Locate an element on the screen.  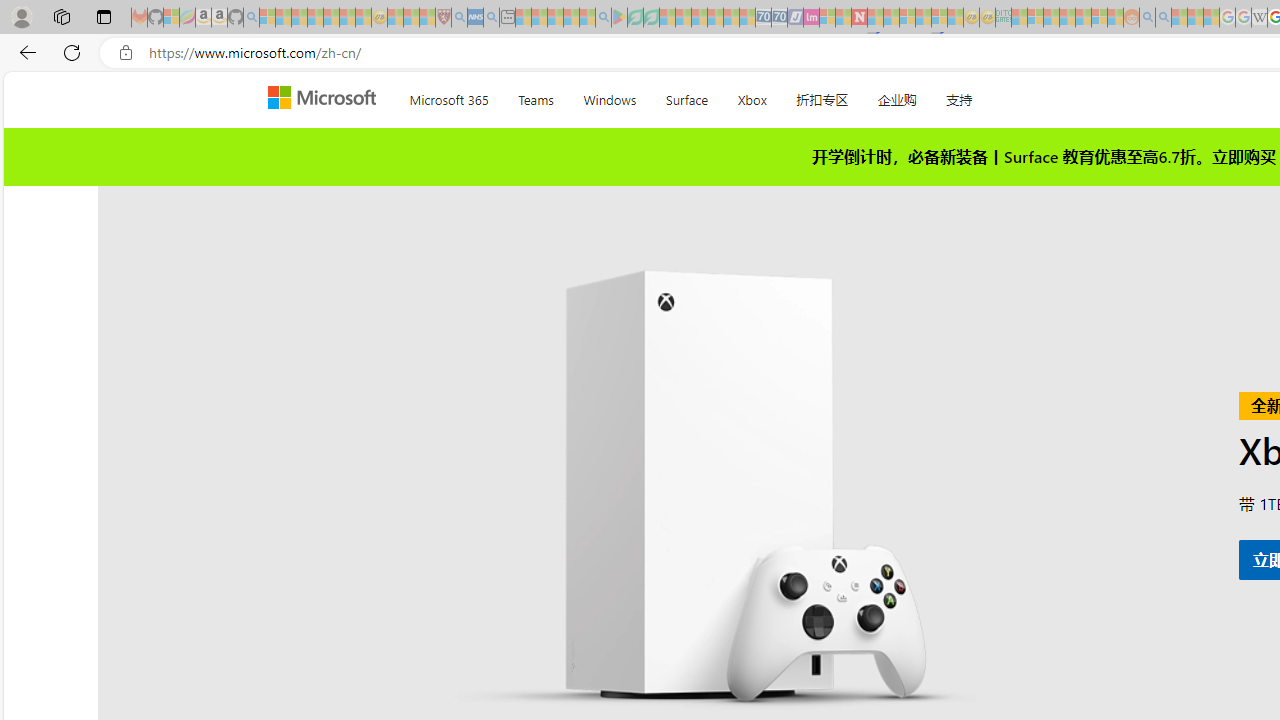
Microsoft account | Privacy - Sleeping is located at coordinates (1035, 18).